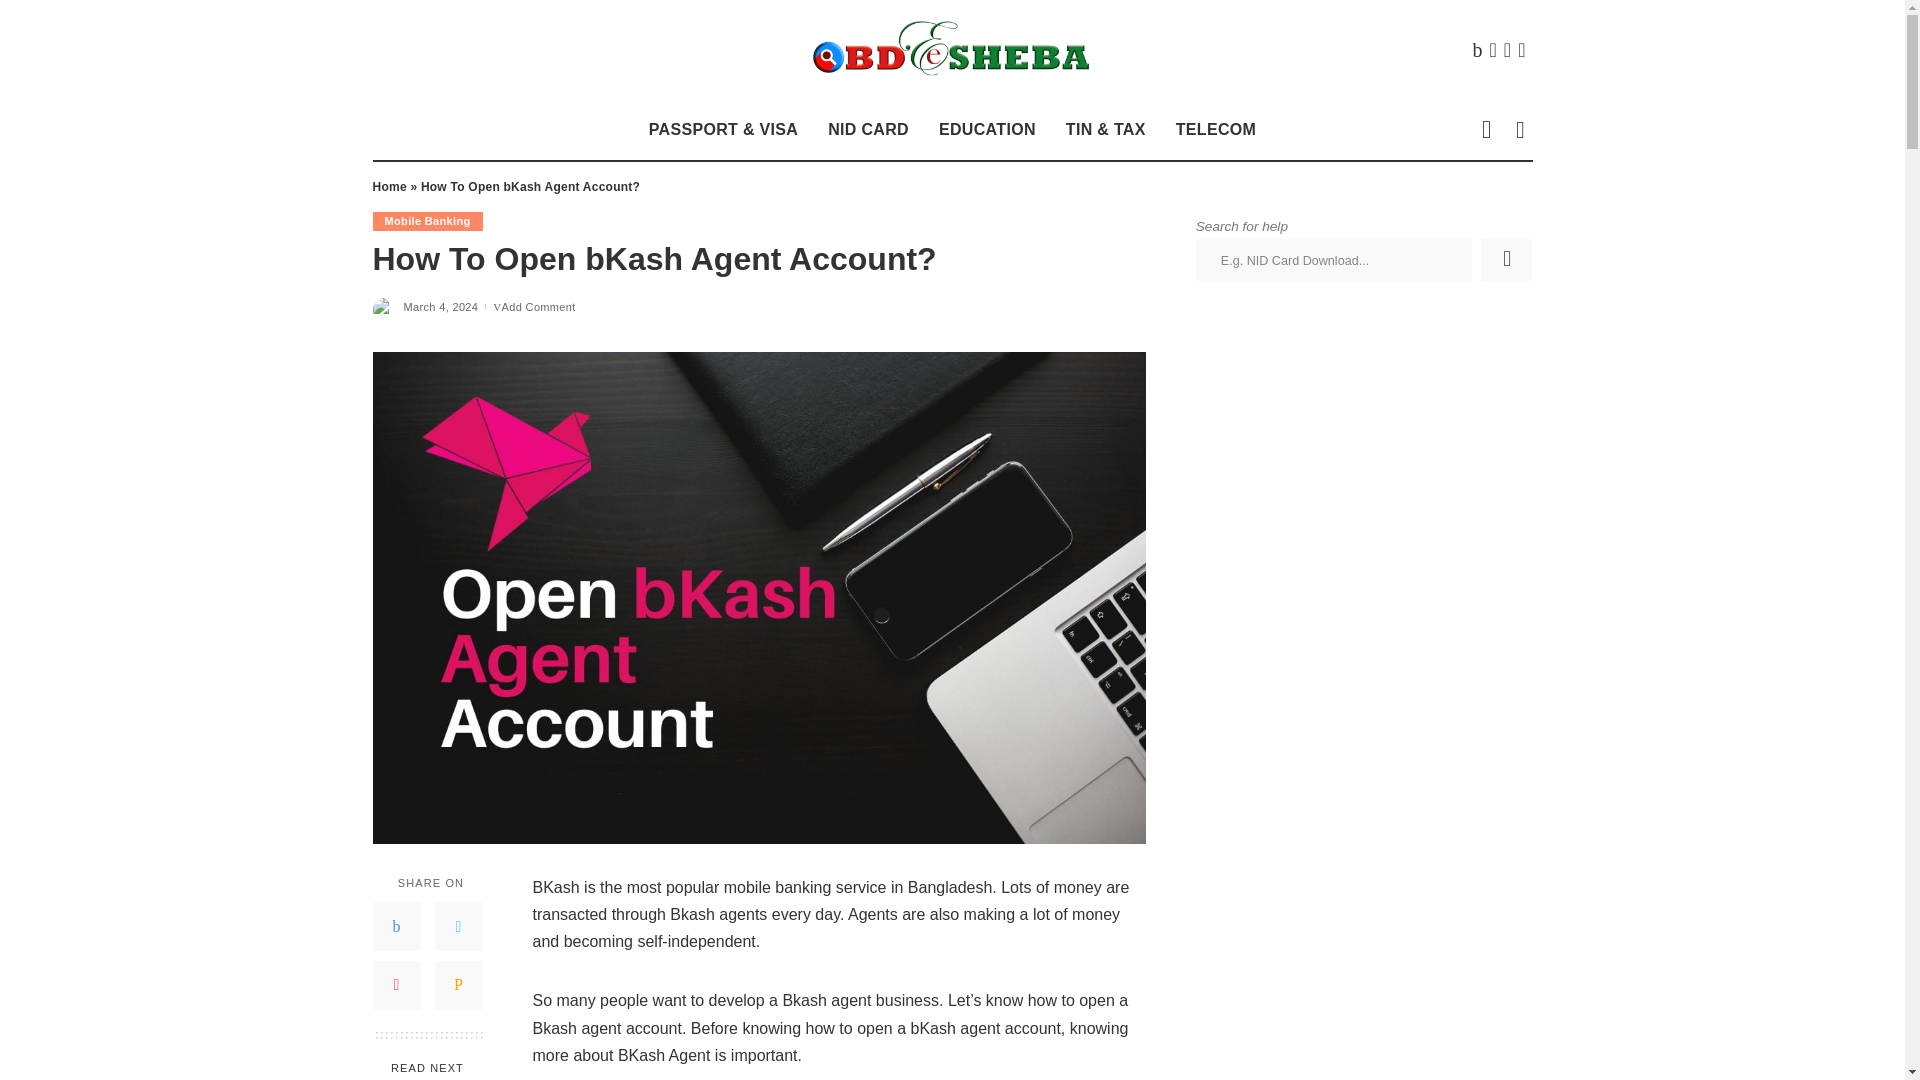  What do you see at coordinates (1504, 200) in the screenshot?
I see `Search` at bounding box center [1504, 200].